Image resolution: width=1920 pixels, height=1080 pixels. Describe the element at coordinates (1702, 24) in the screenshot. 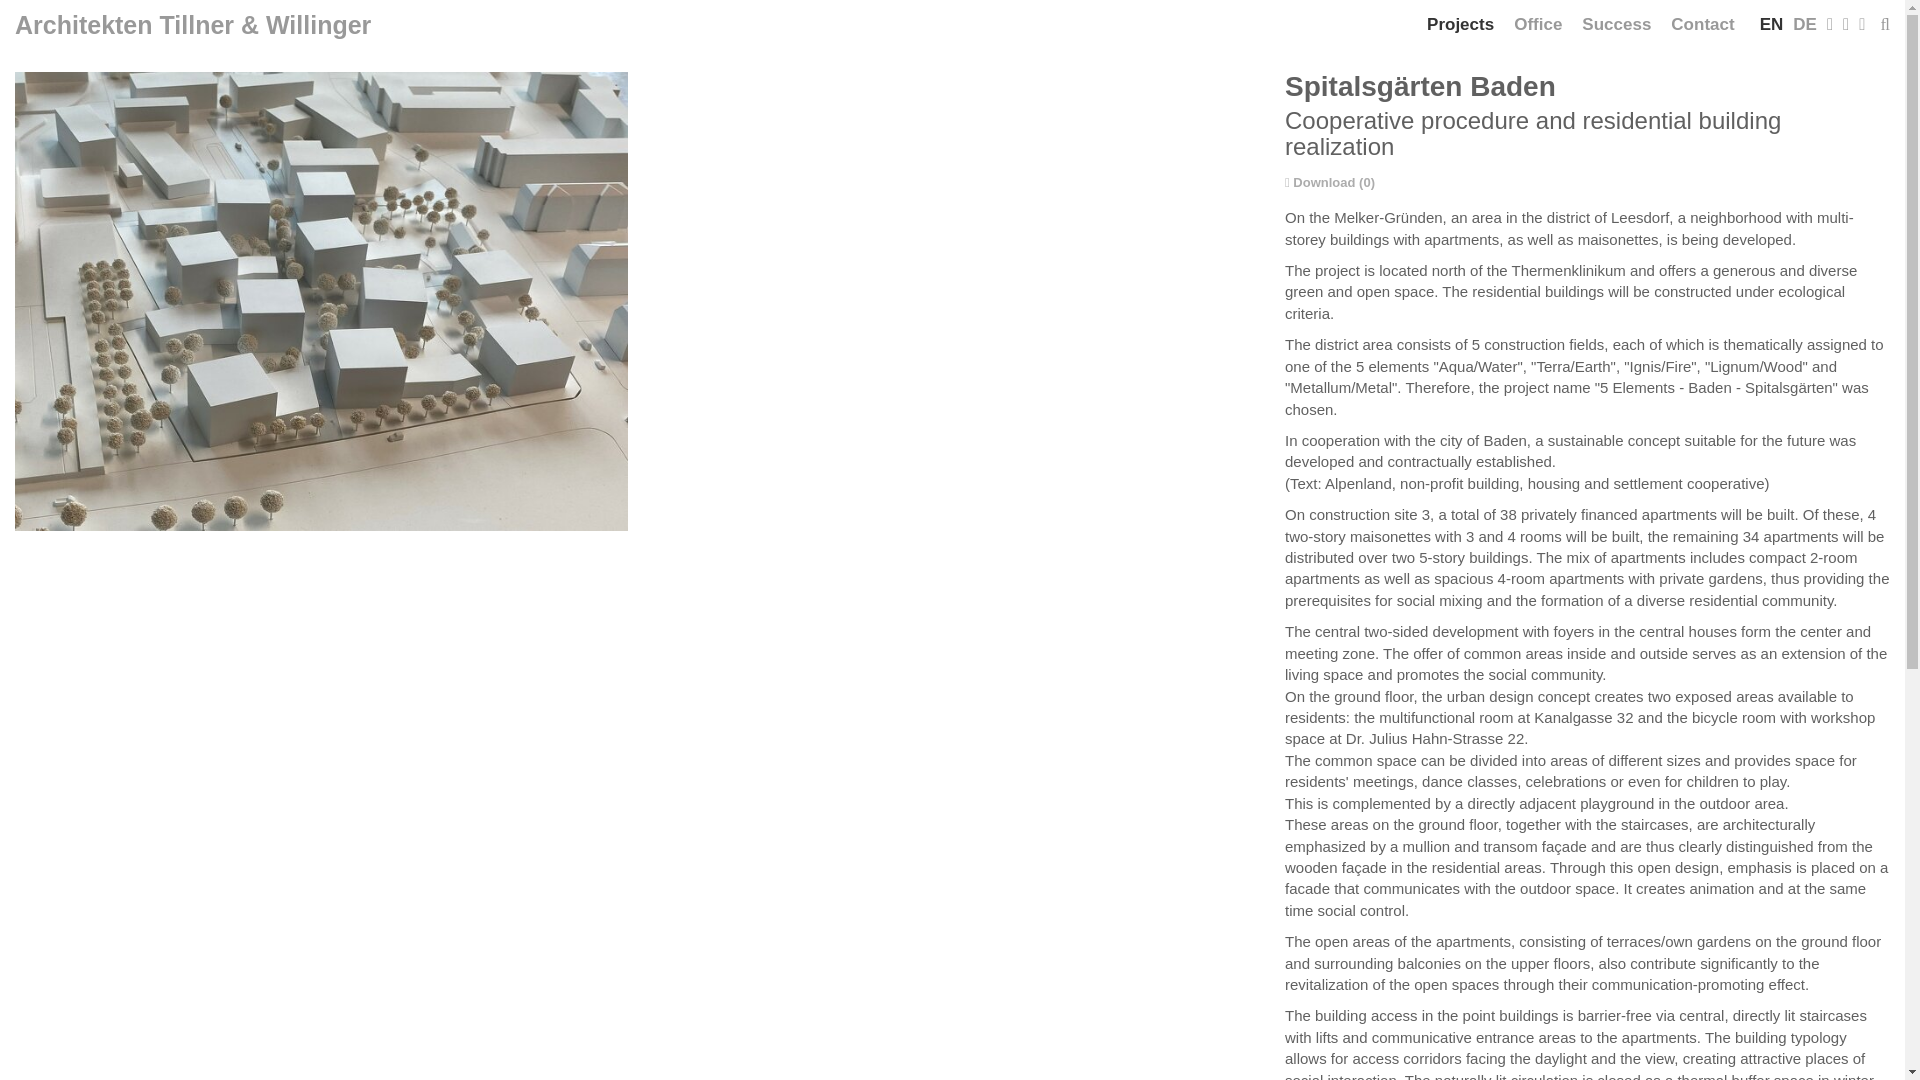

I see `Contact` at that location.